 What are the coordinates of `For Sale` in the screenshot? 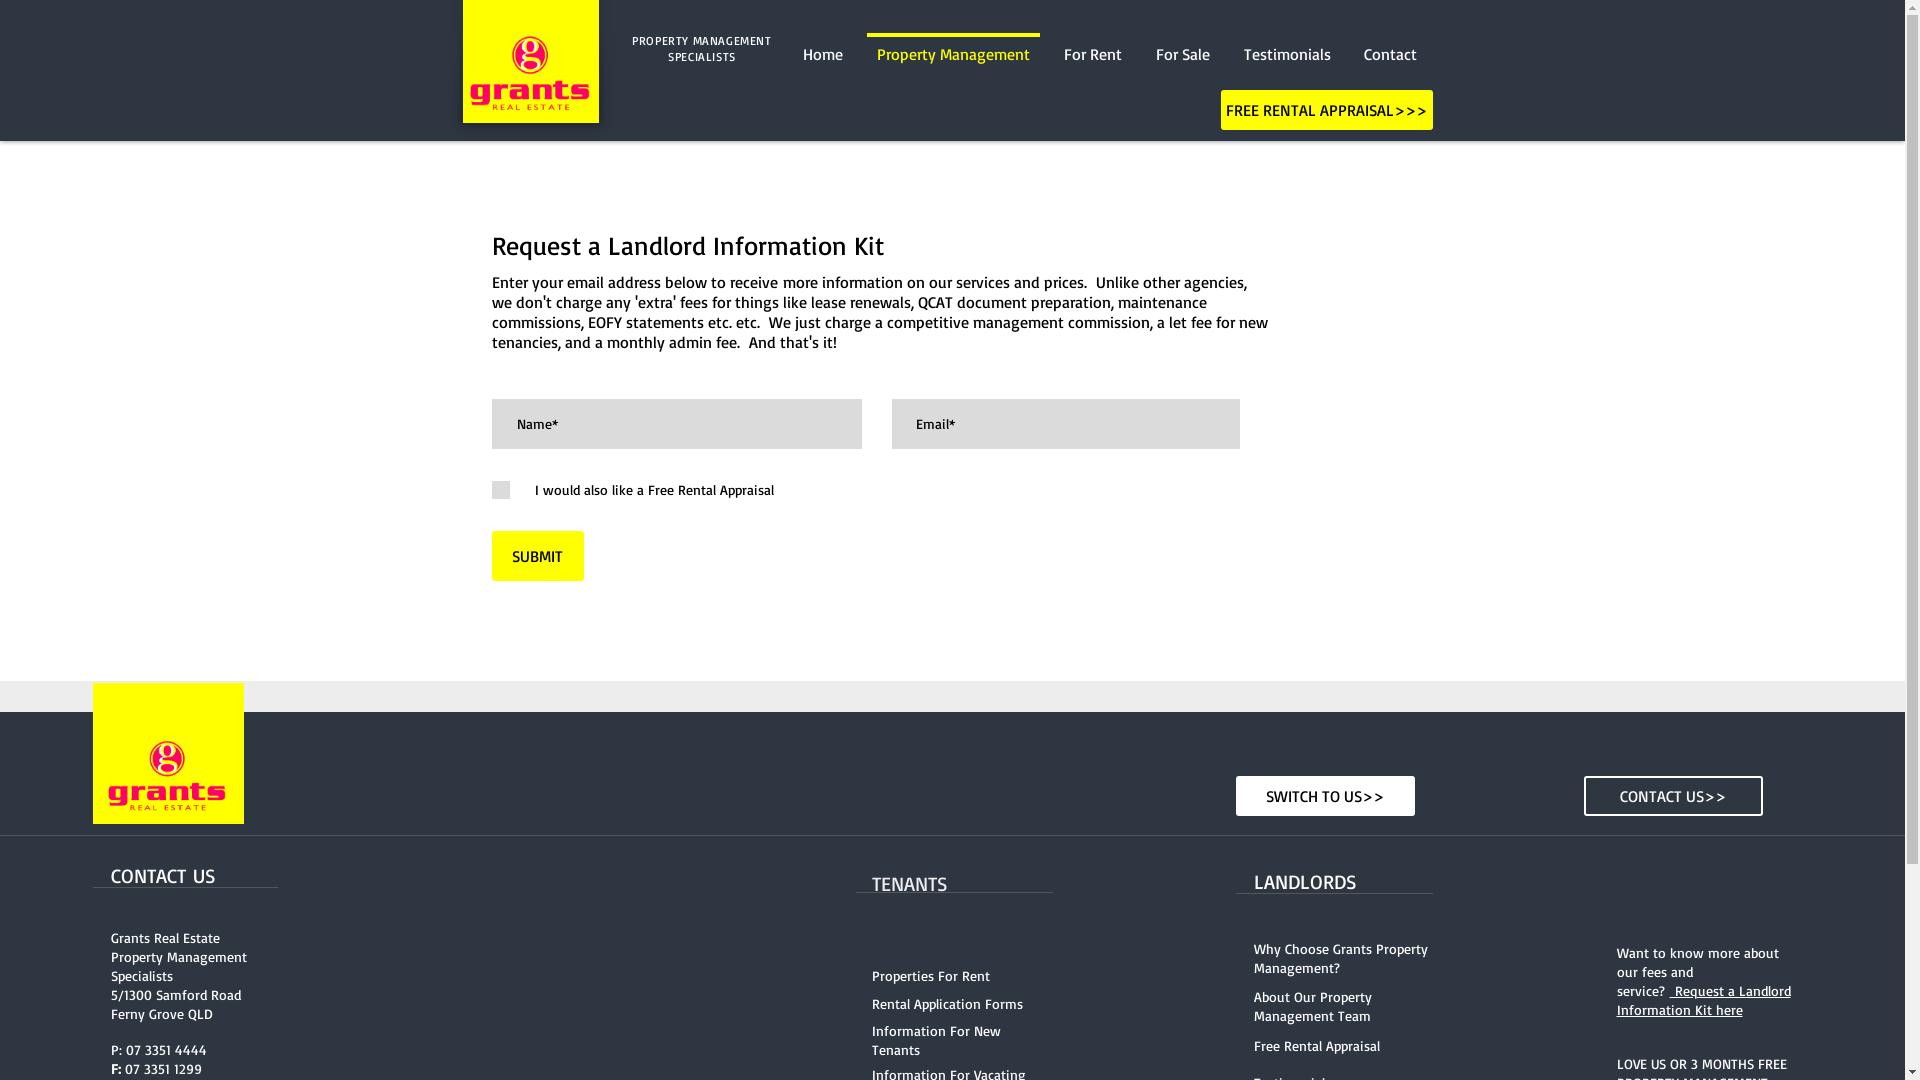 It's located at (1182, 45).